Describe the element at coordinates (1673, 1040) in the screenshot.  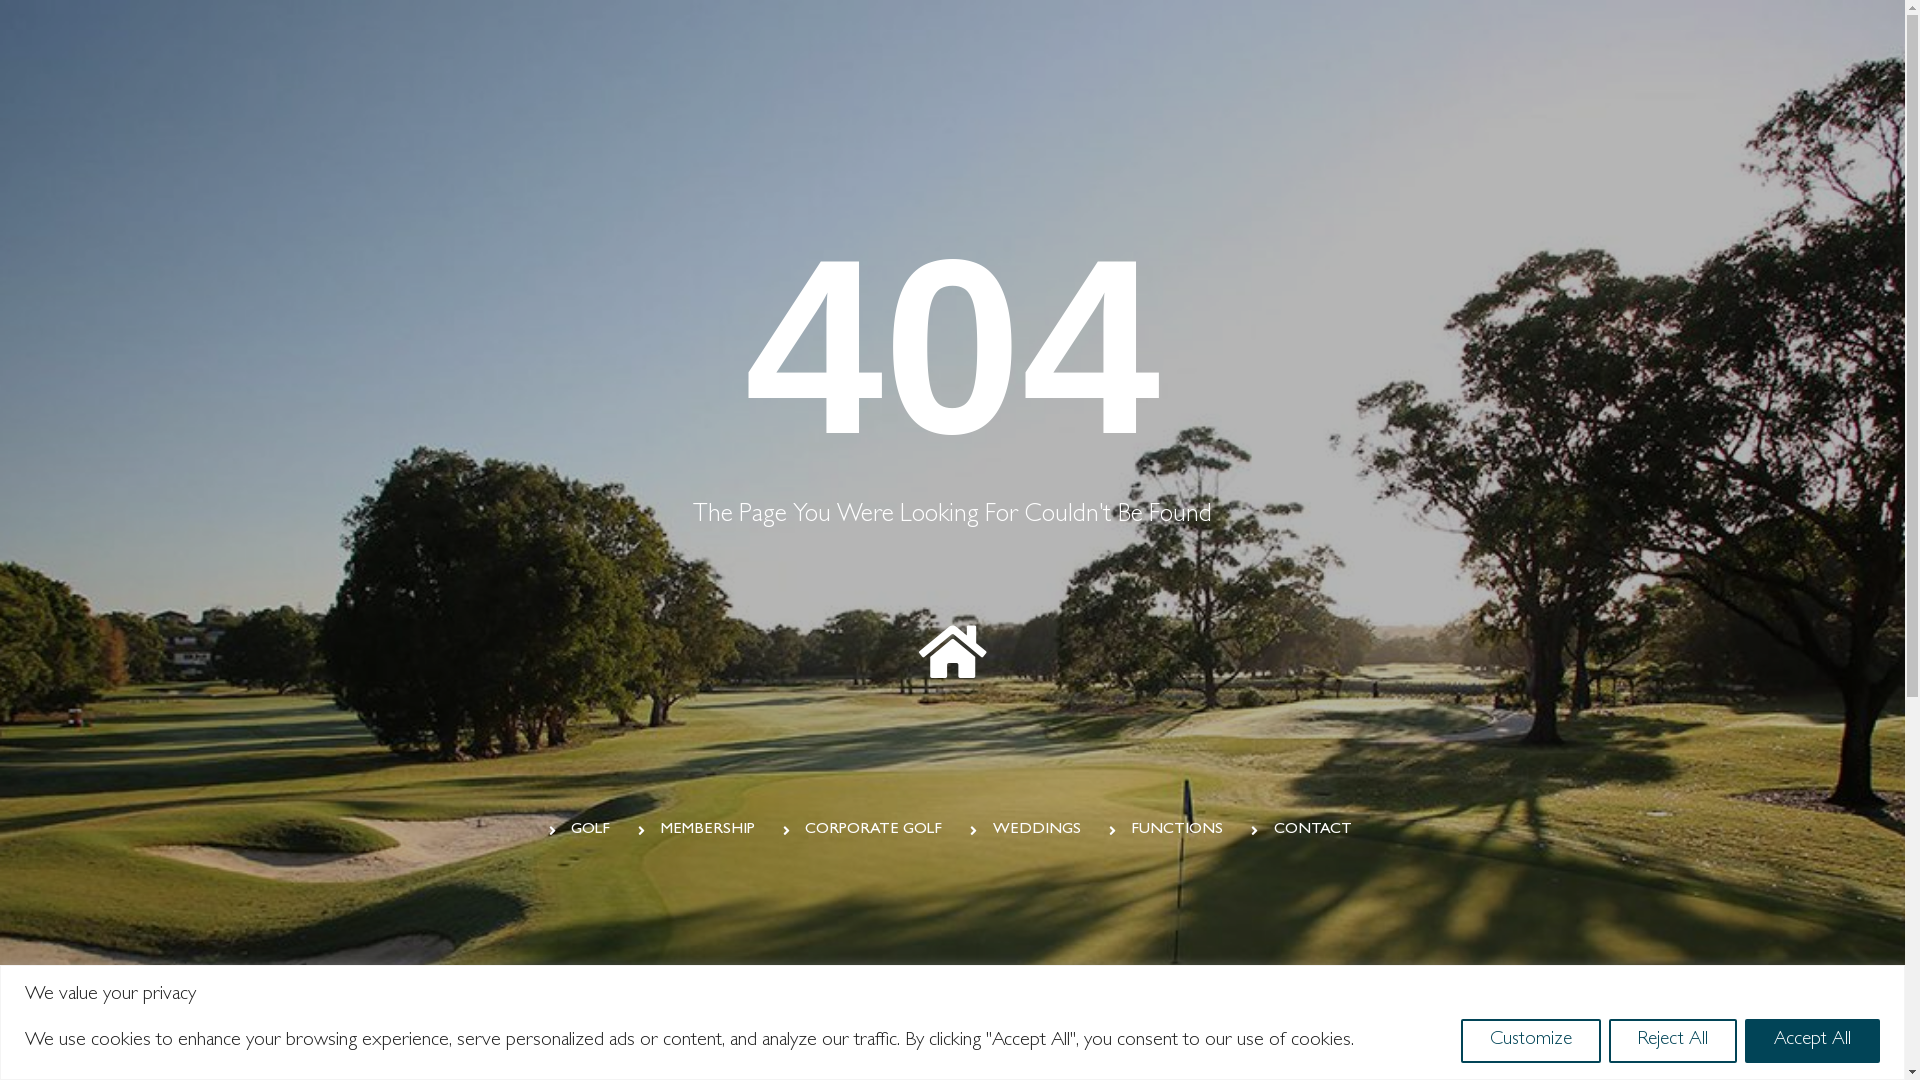
I see `Reject All` at that location.